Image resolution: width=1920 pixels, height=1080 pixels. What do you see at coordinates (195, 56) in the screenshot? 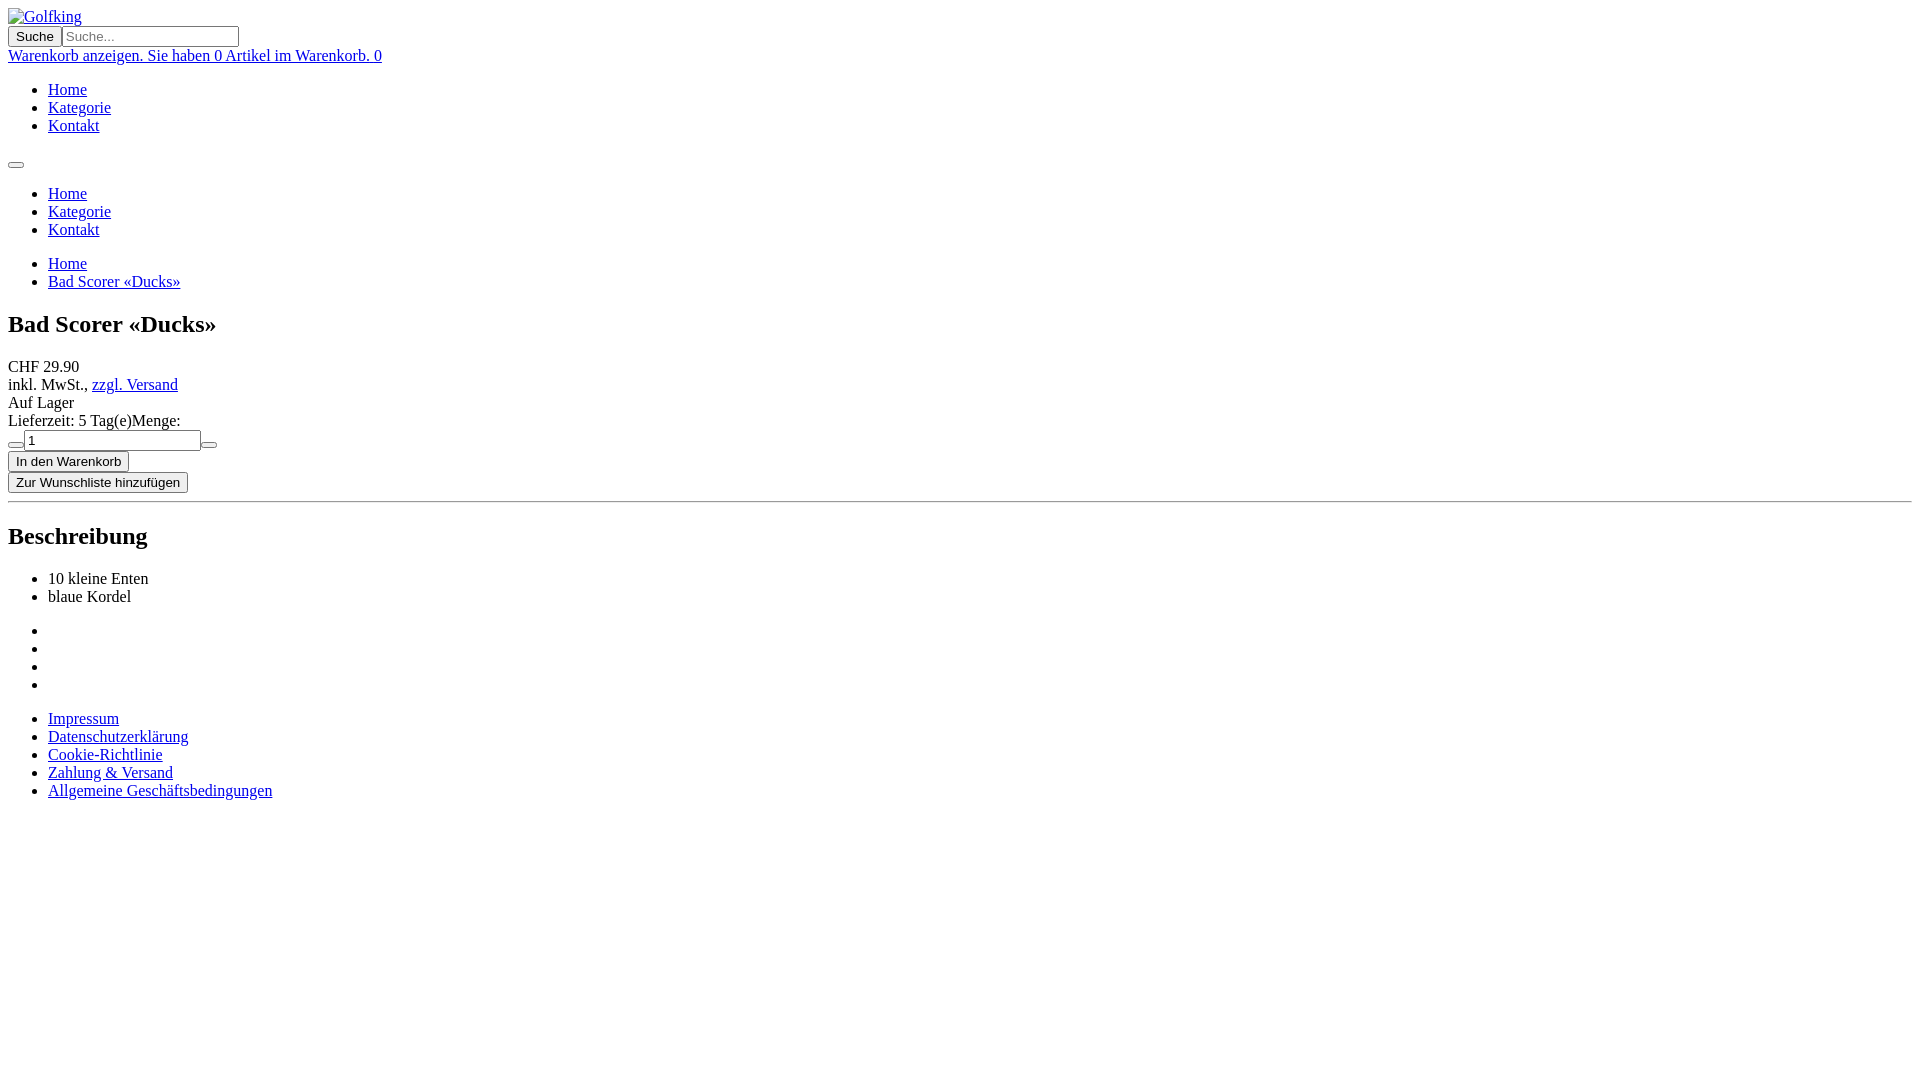
I see `Warenkorb anzeigen. Sie haben 0 Artikel im Warenkorb. 0` at bounding box center [195, 56].